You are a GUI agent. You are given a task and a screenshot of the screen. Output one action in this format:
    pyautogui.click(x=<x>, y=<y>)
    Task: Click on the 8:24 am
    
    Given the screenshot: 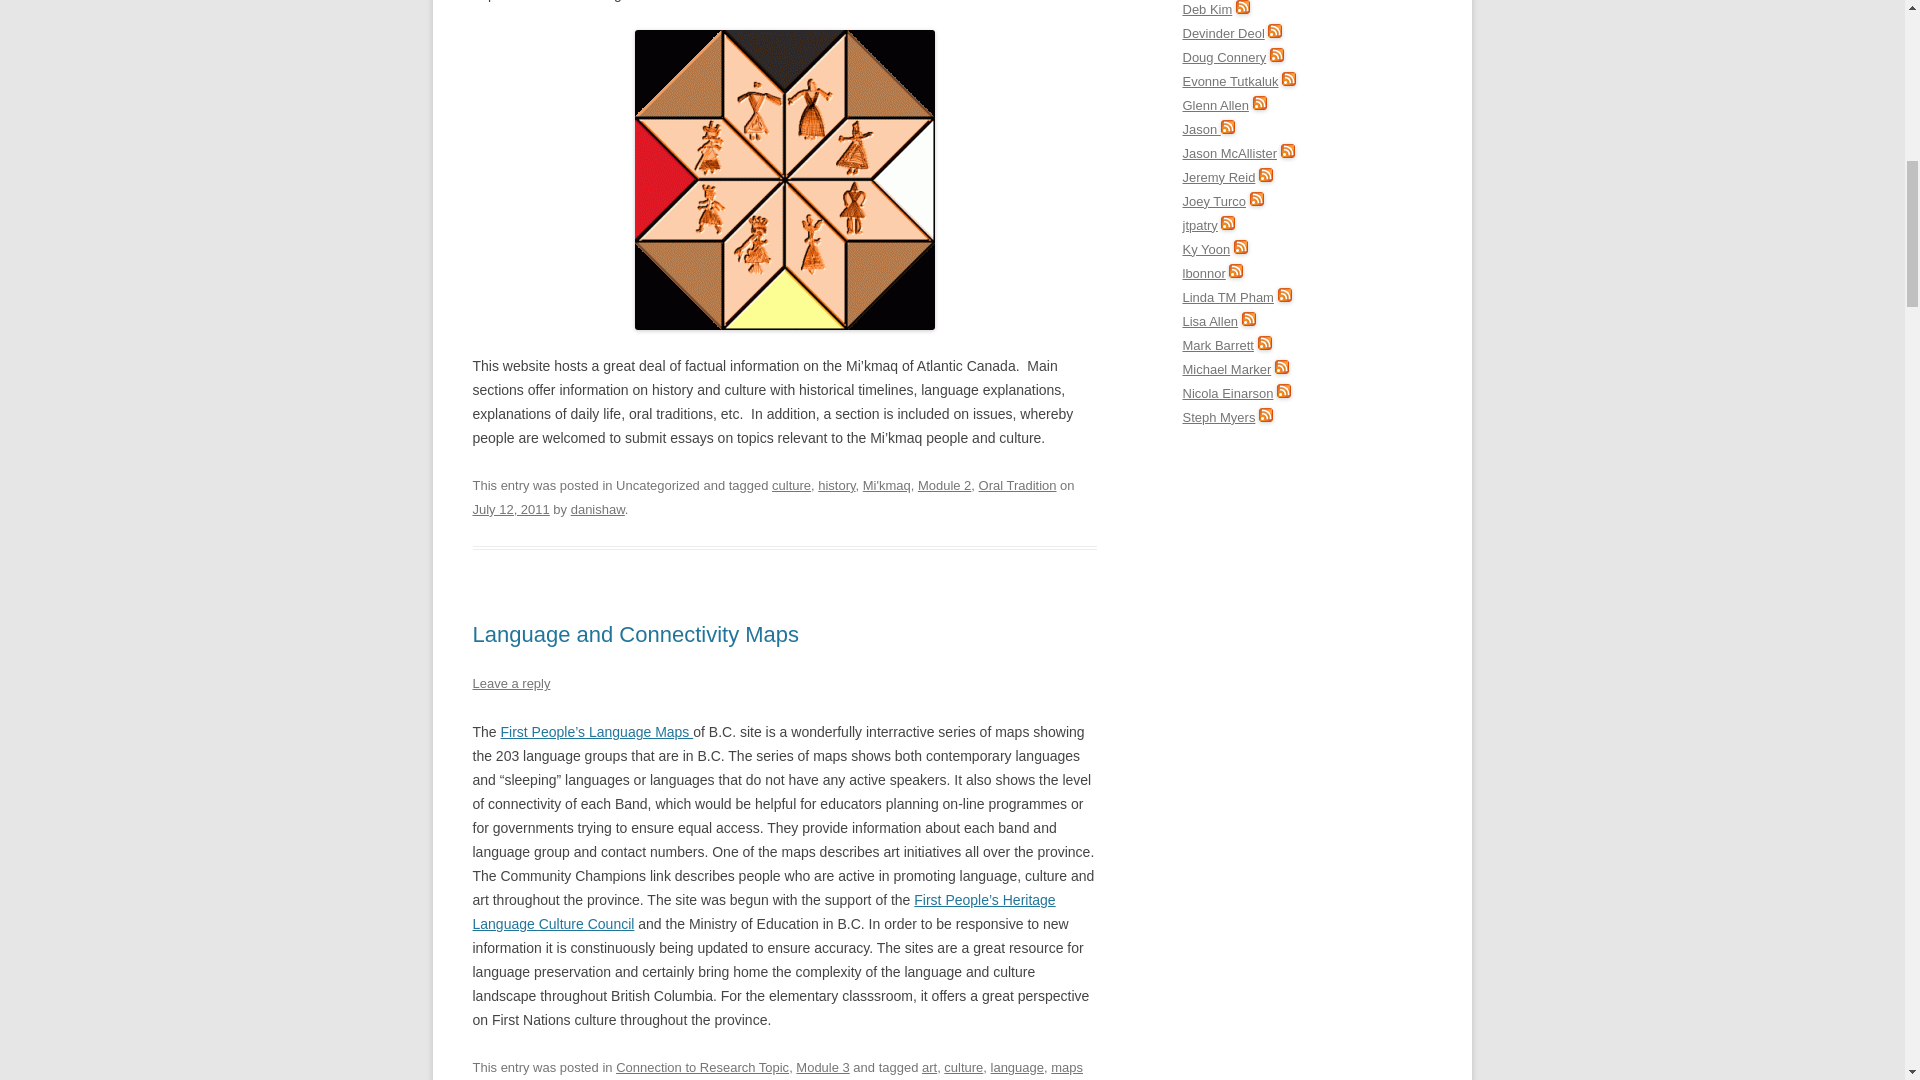 What is the action you would take?
    pyautogui.click(x=510, y=510)
    